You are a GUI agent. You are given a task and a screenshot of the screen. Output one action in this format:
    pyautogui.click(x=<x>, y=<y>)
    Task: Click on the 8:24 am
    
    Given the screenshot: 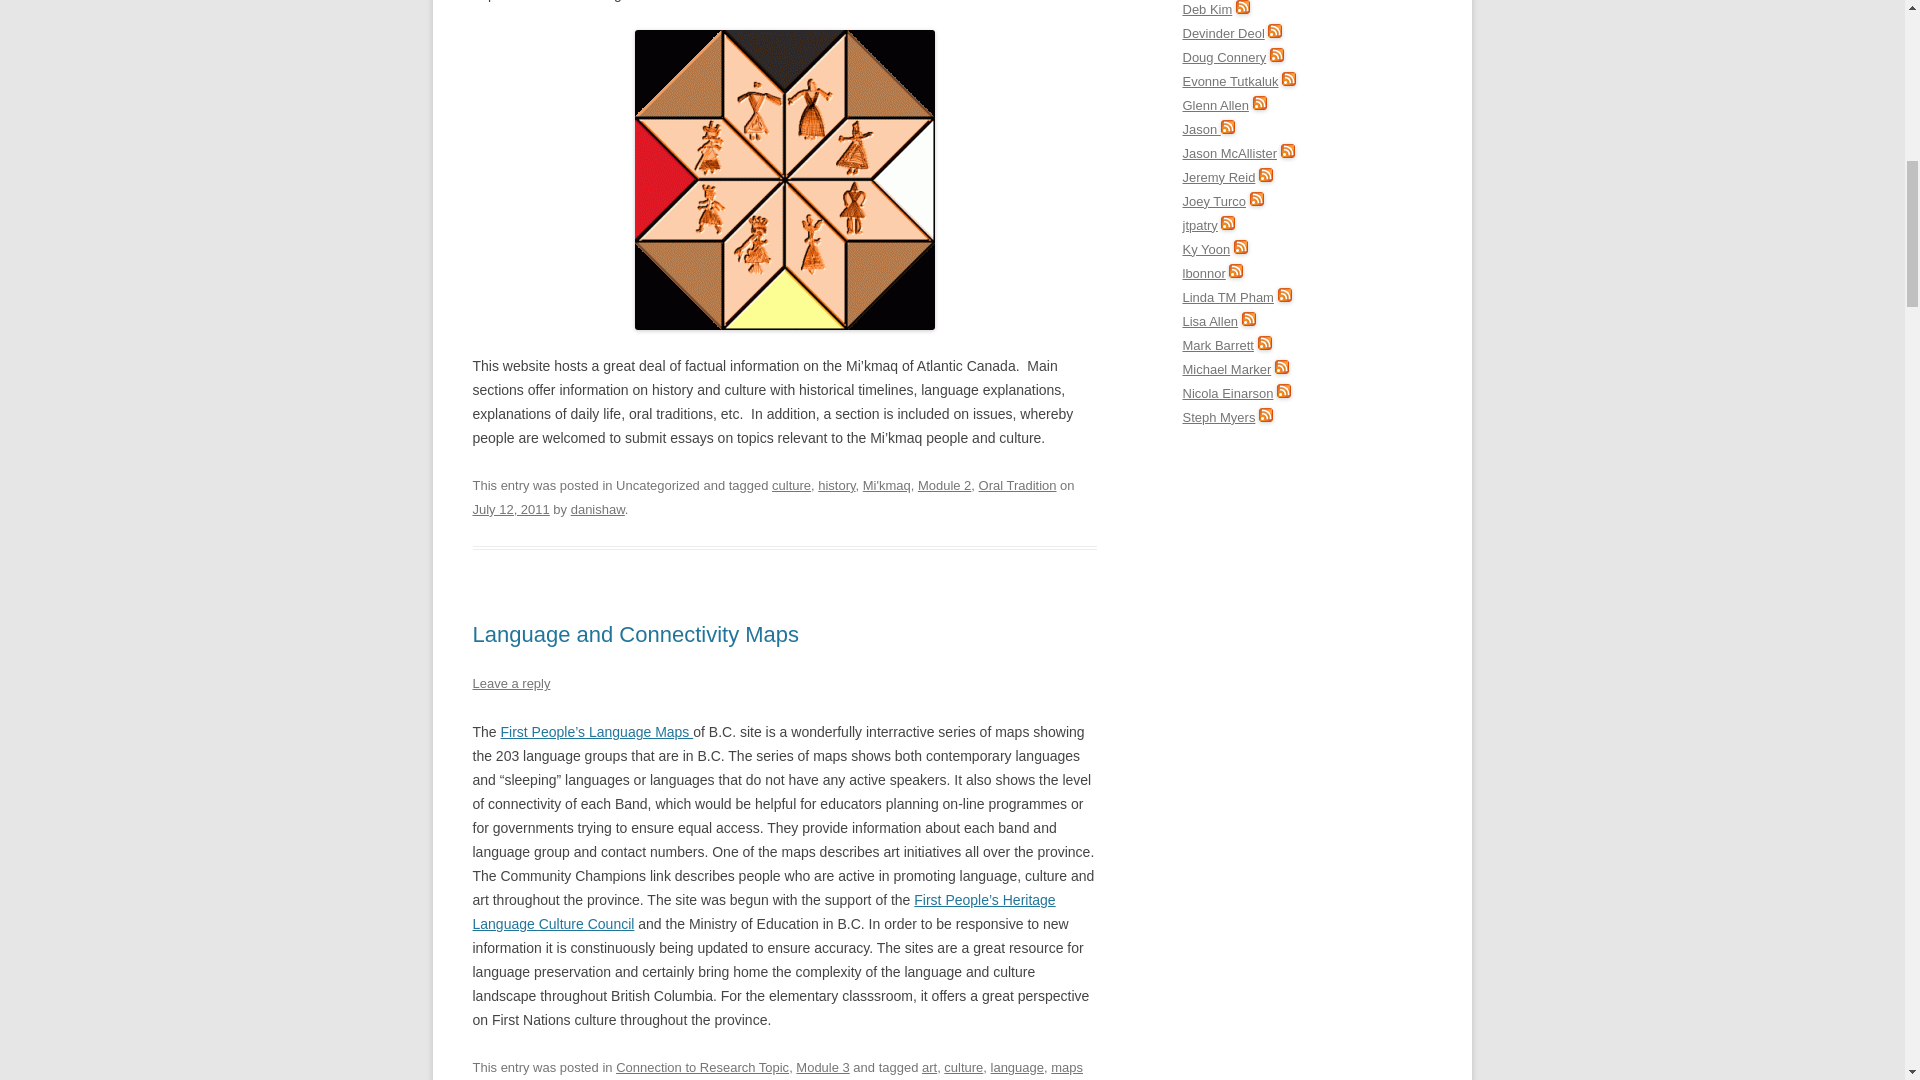 What is the action you would take?
    pyautogui.click(x=510, y=510)
    